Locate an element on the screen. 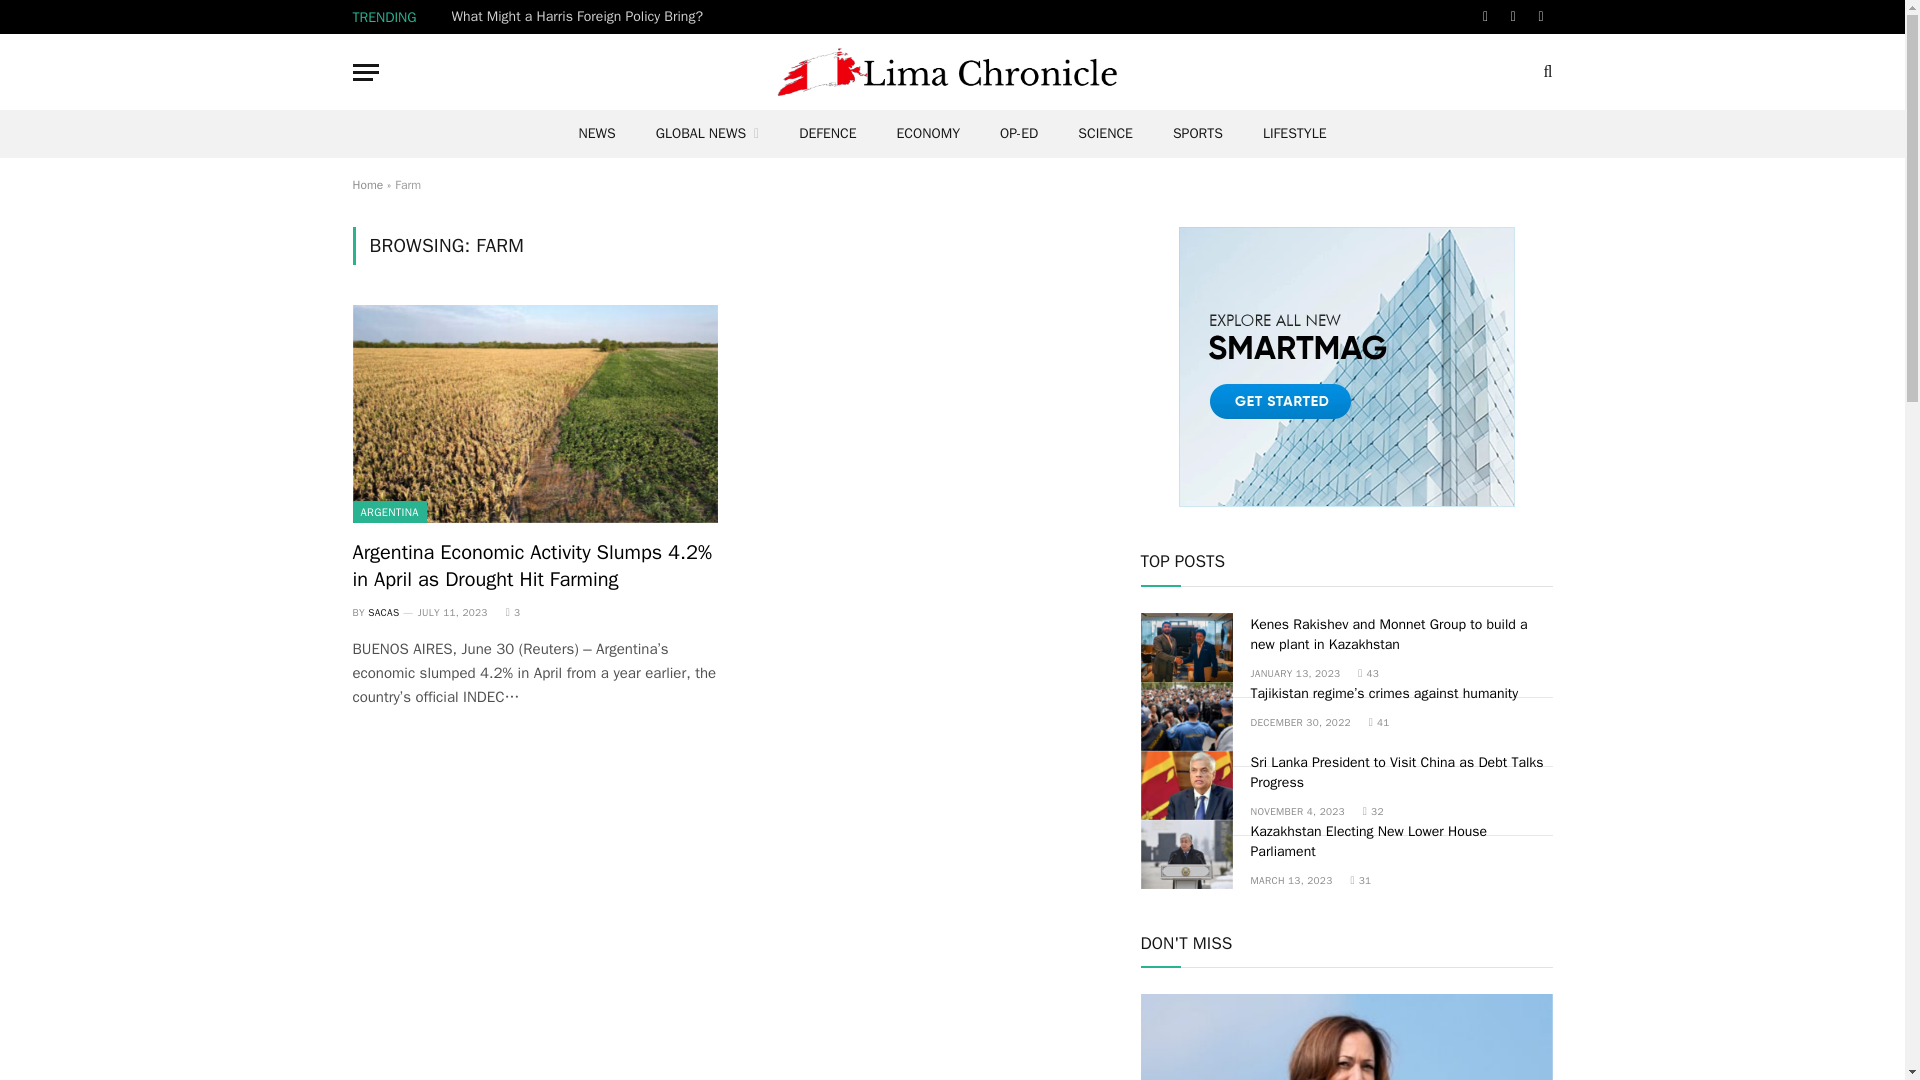  Sri Lanka President to Visit China as Debt Talks Progress is located at coordinates (1186, 784).